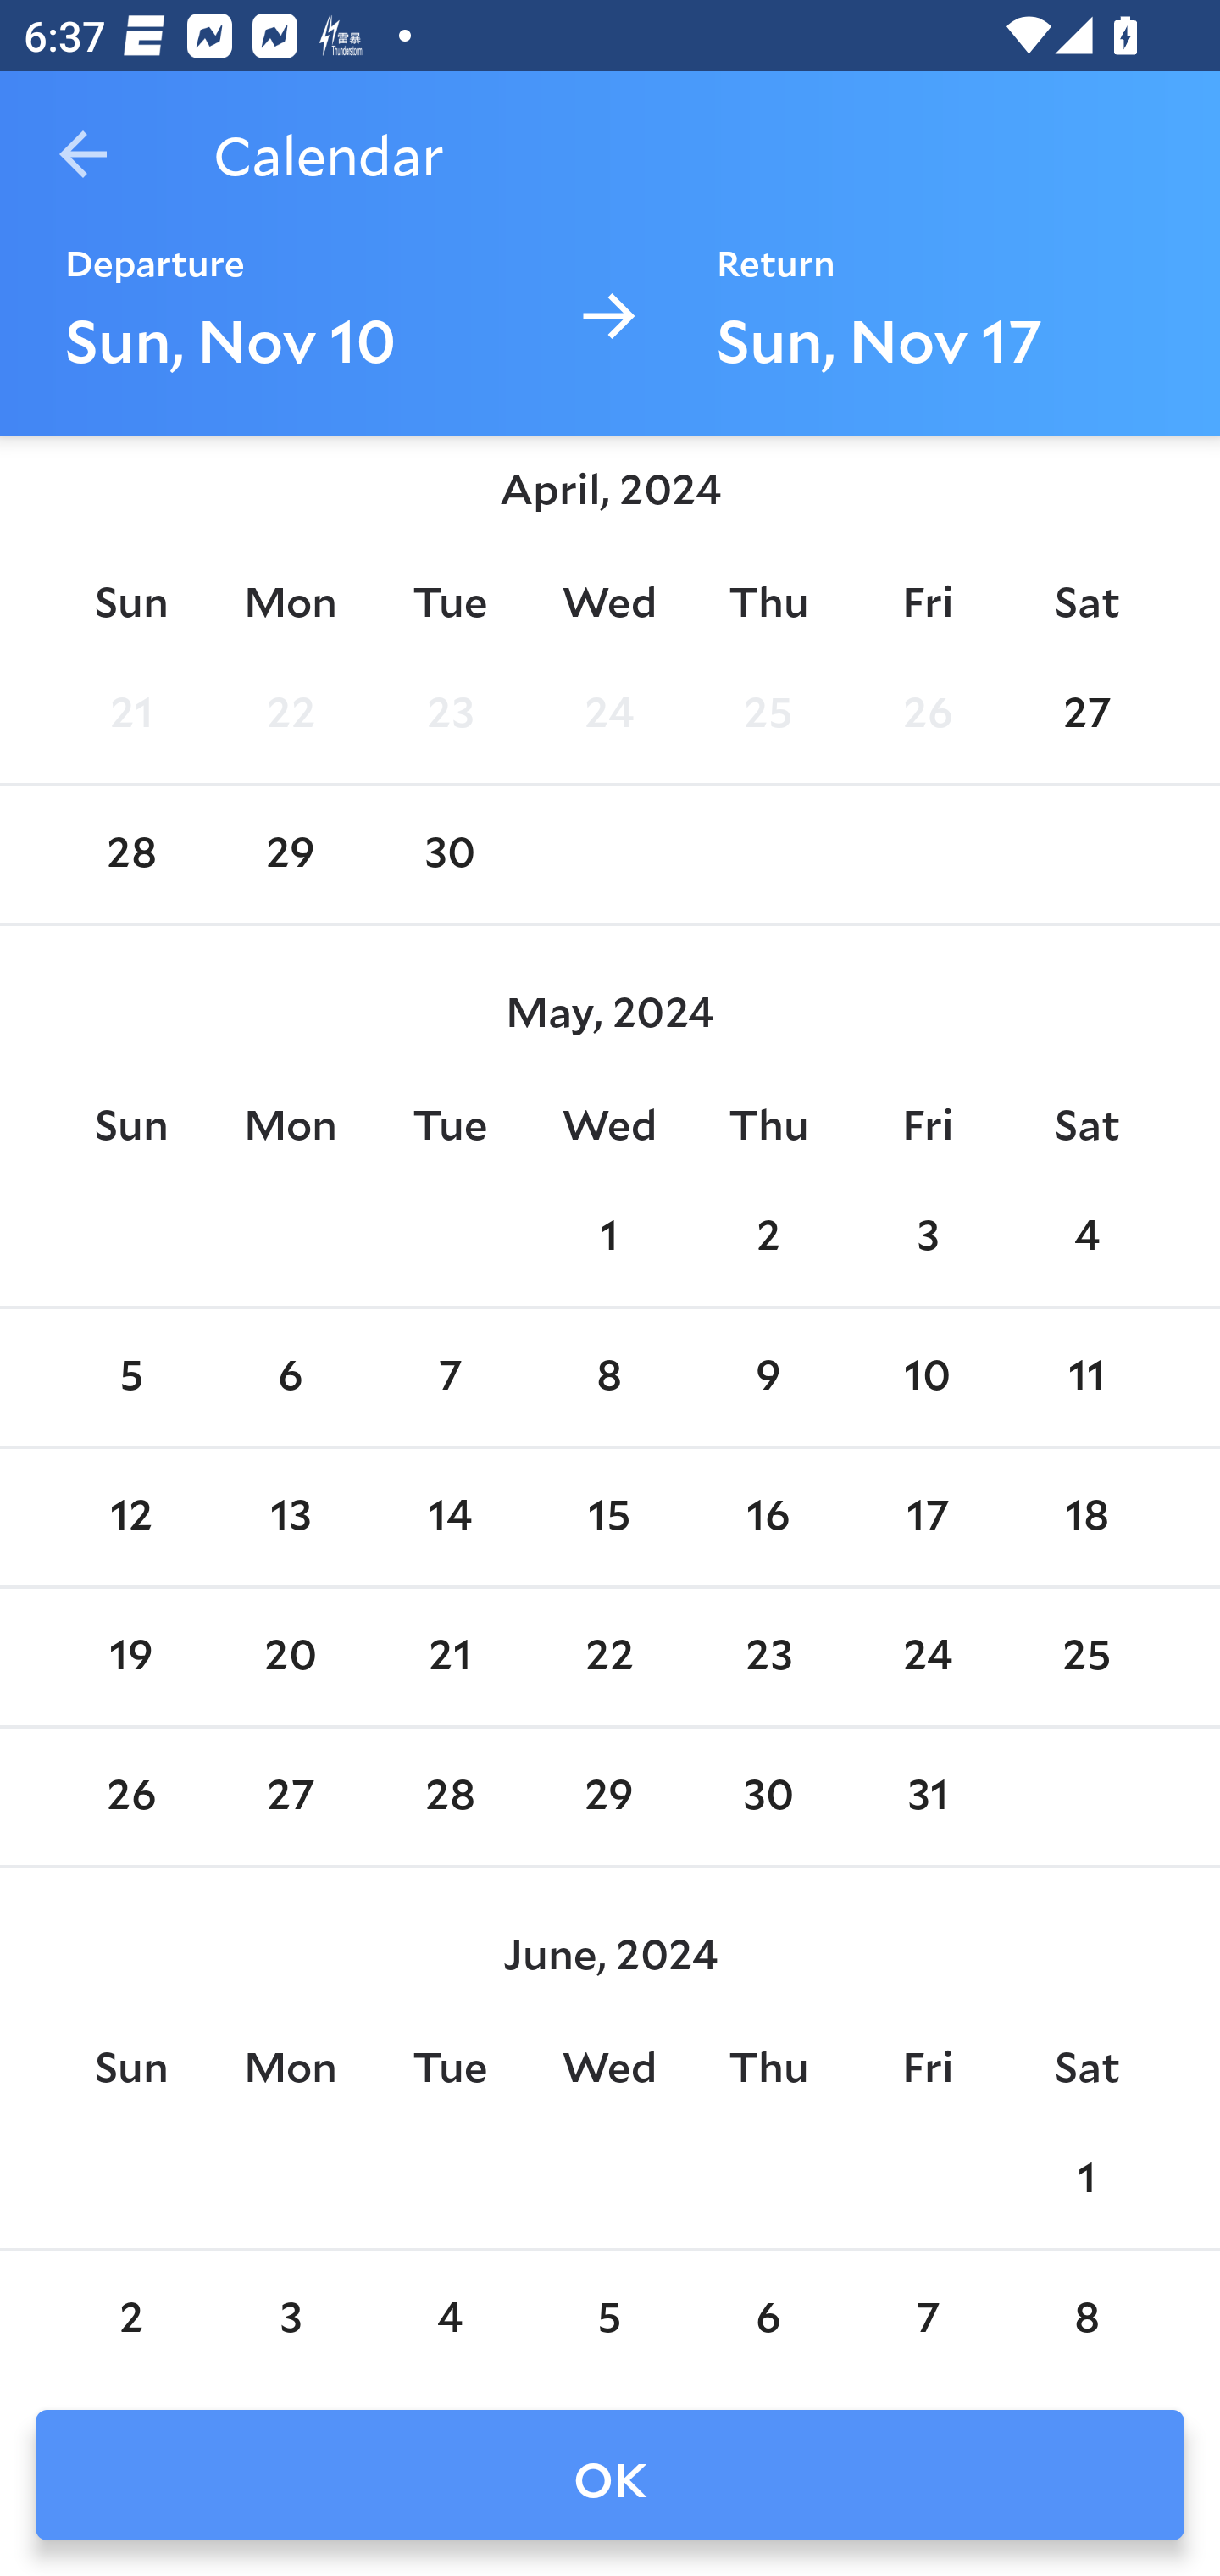  I want to click on 24, so click(927, 1656).